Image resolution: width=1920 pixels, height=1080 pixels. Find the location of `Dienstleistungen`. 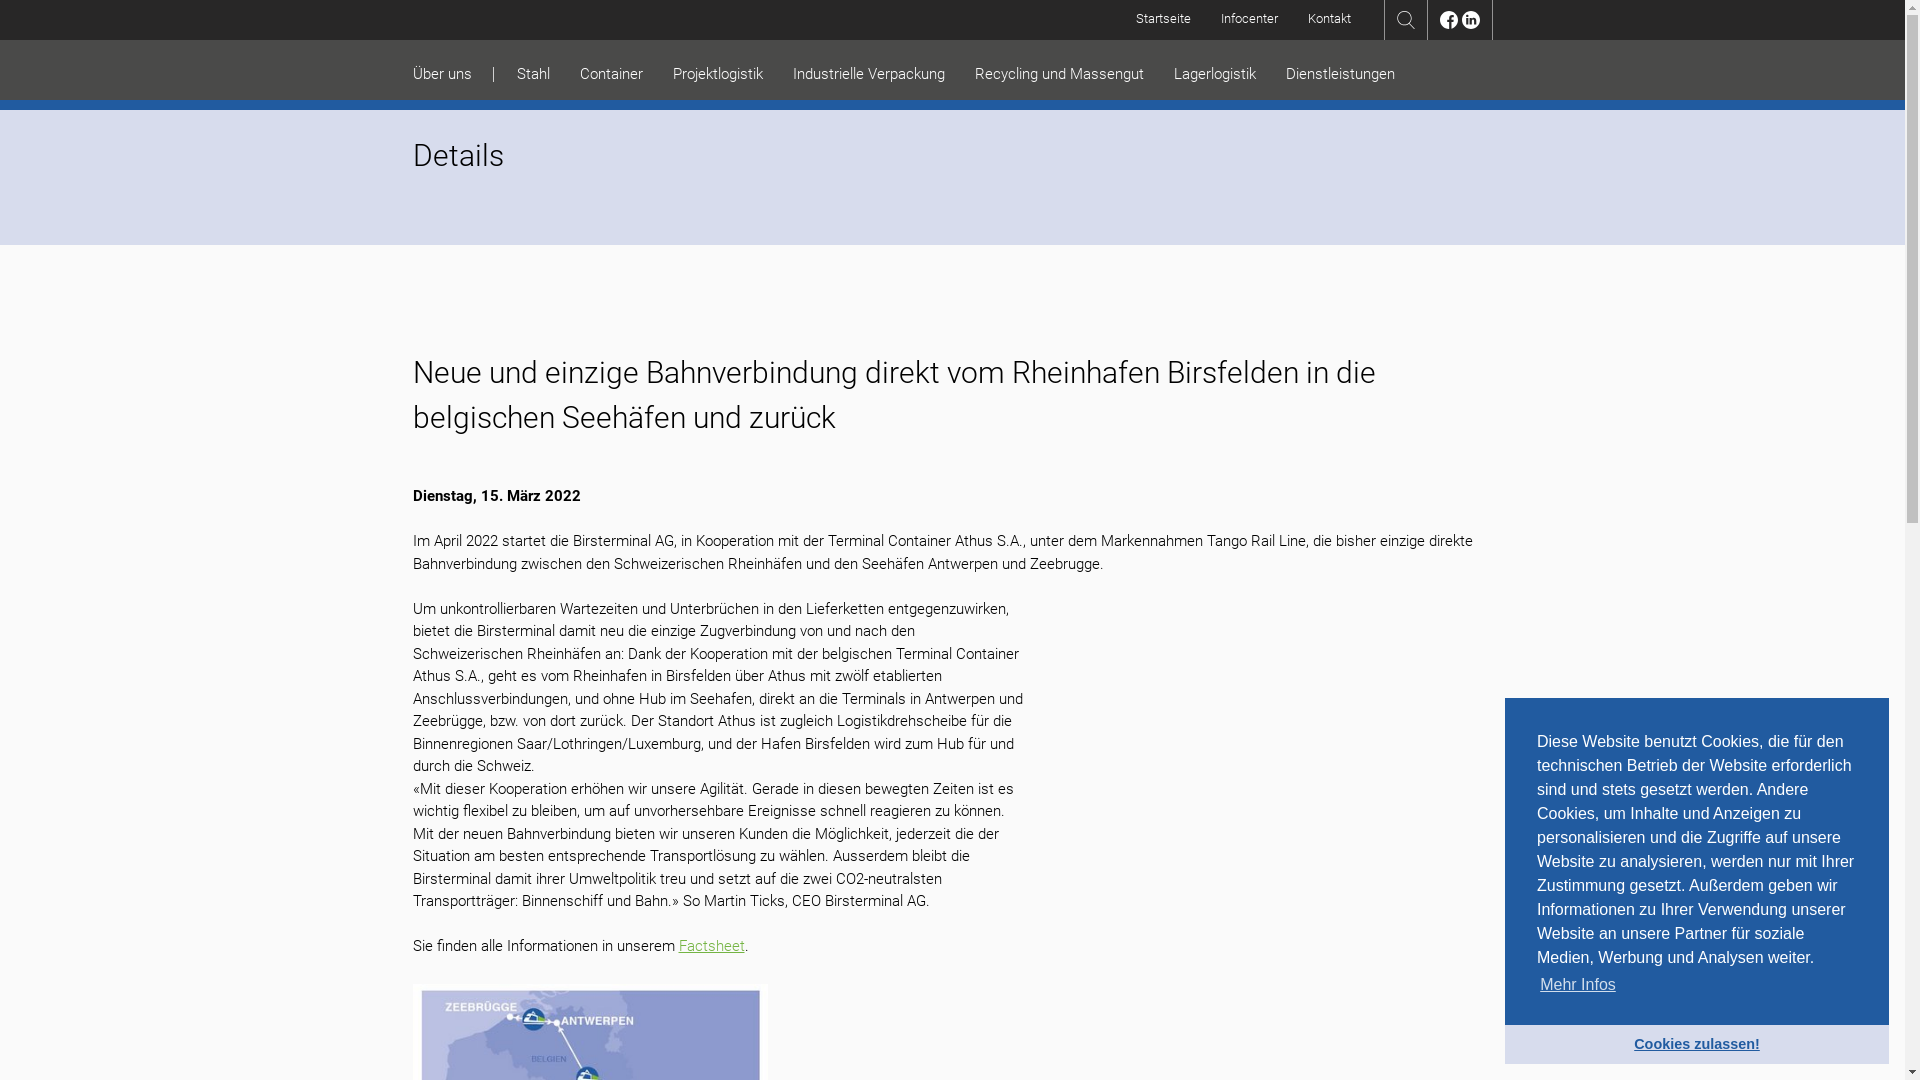

Dienstleistungen is located at coordinates (1340, 74).